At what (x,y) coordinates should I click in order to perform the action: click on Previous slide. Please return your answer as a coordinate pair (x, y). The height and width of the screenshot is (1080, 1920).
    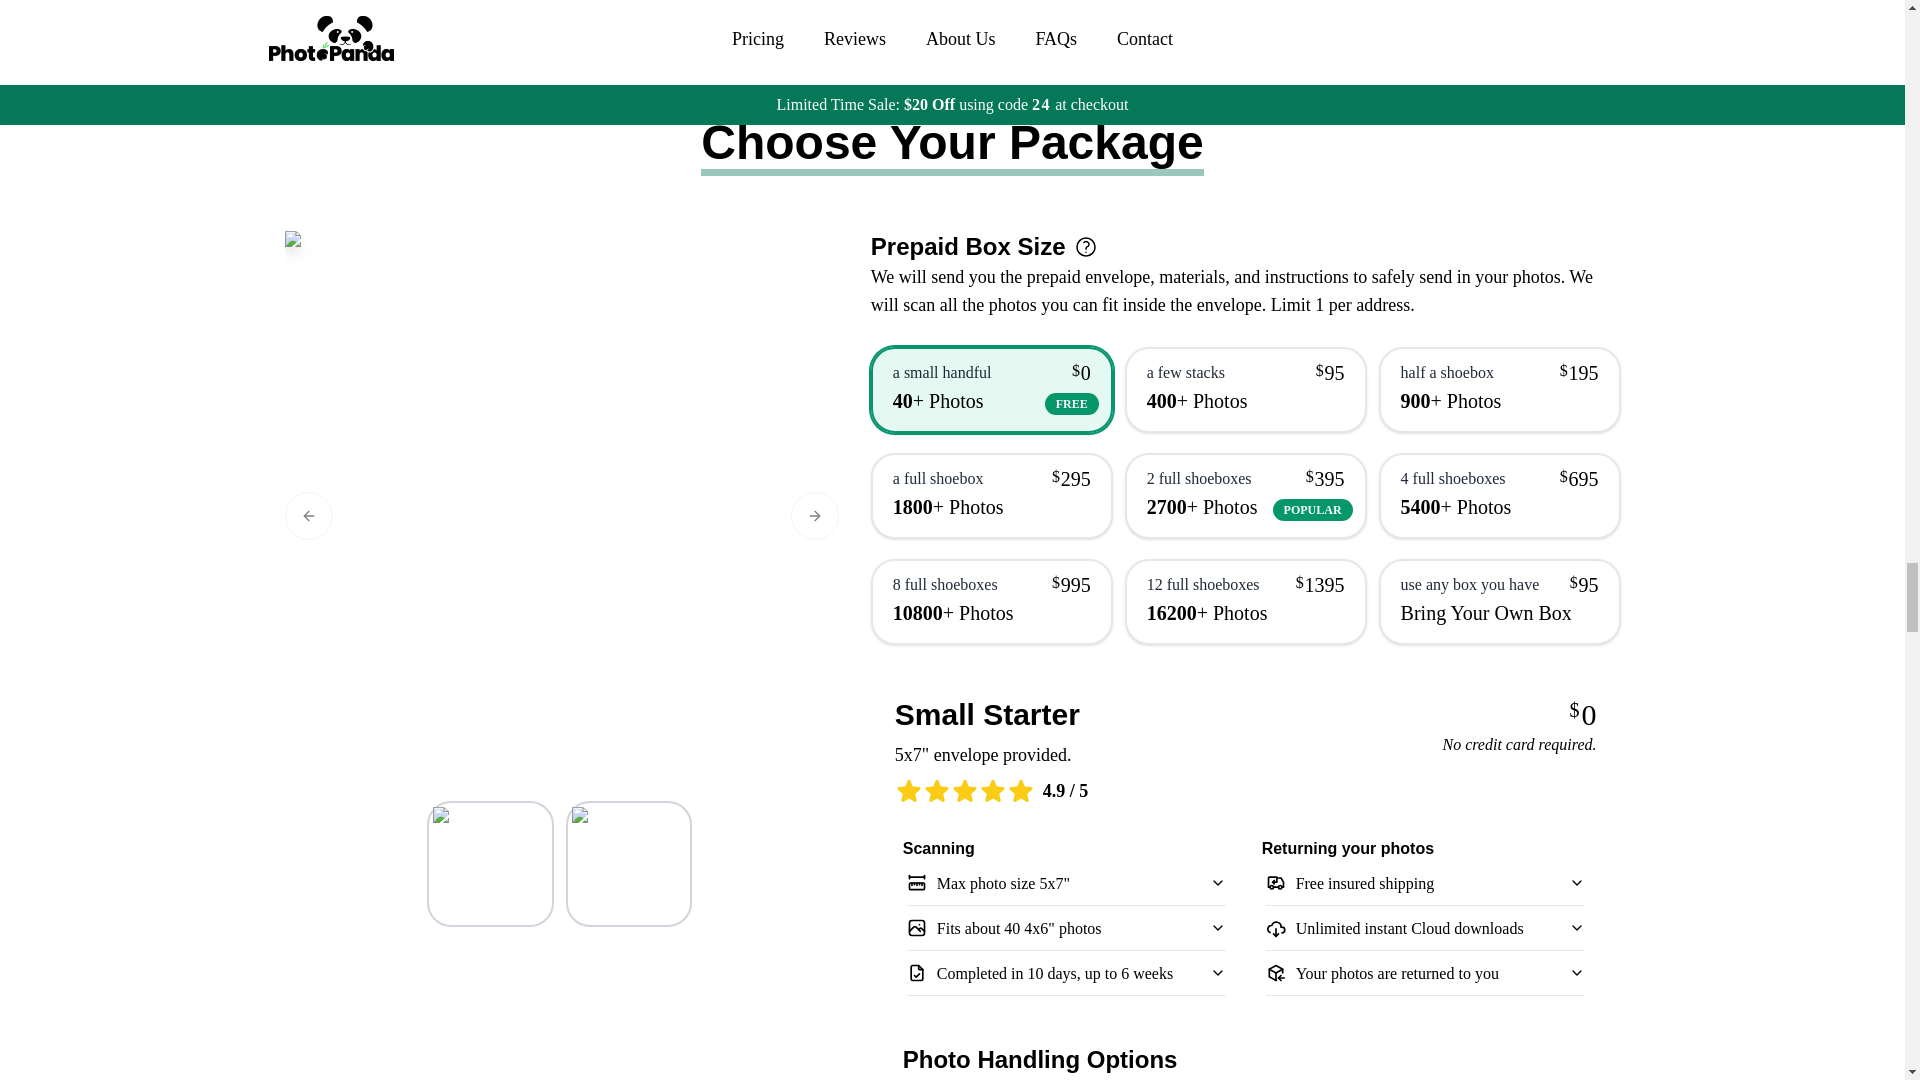
    Looking at the image, I should click on (308, 516).